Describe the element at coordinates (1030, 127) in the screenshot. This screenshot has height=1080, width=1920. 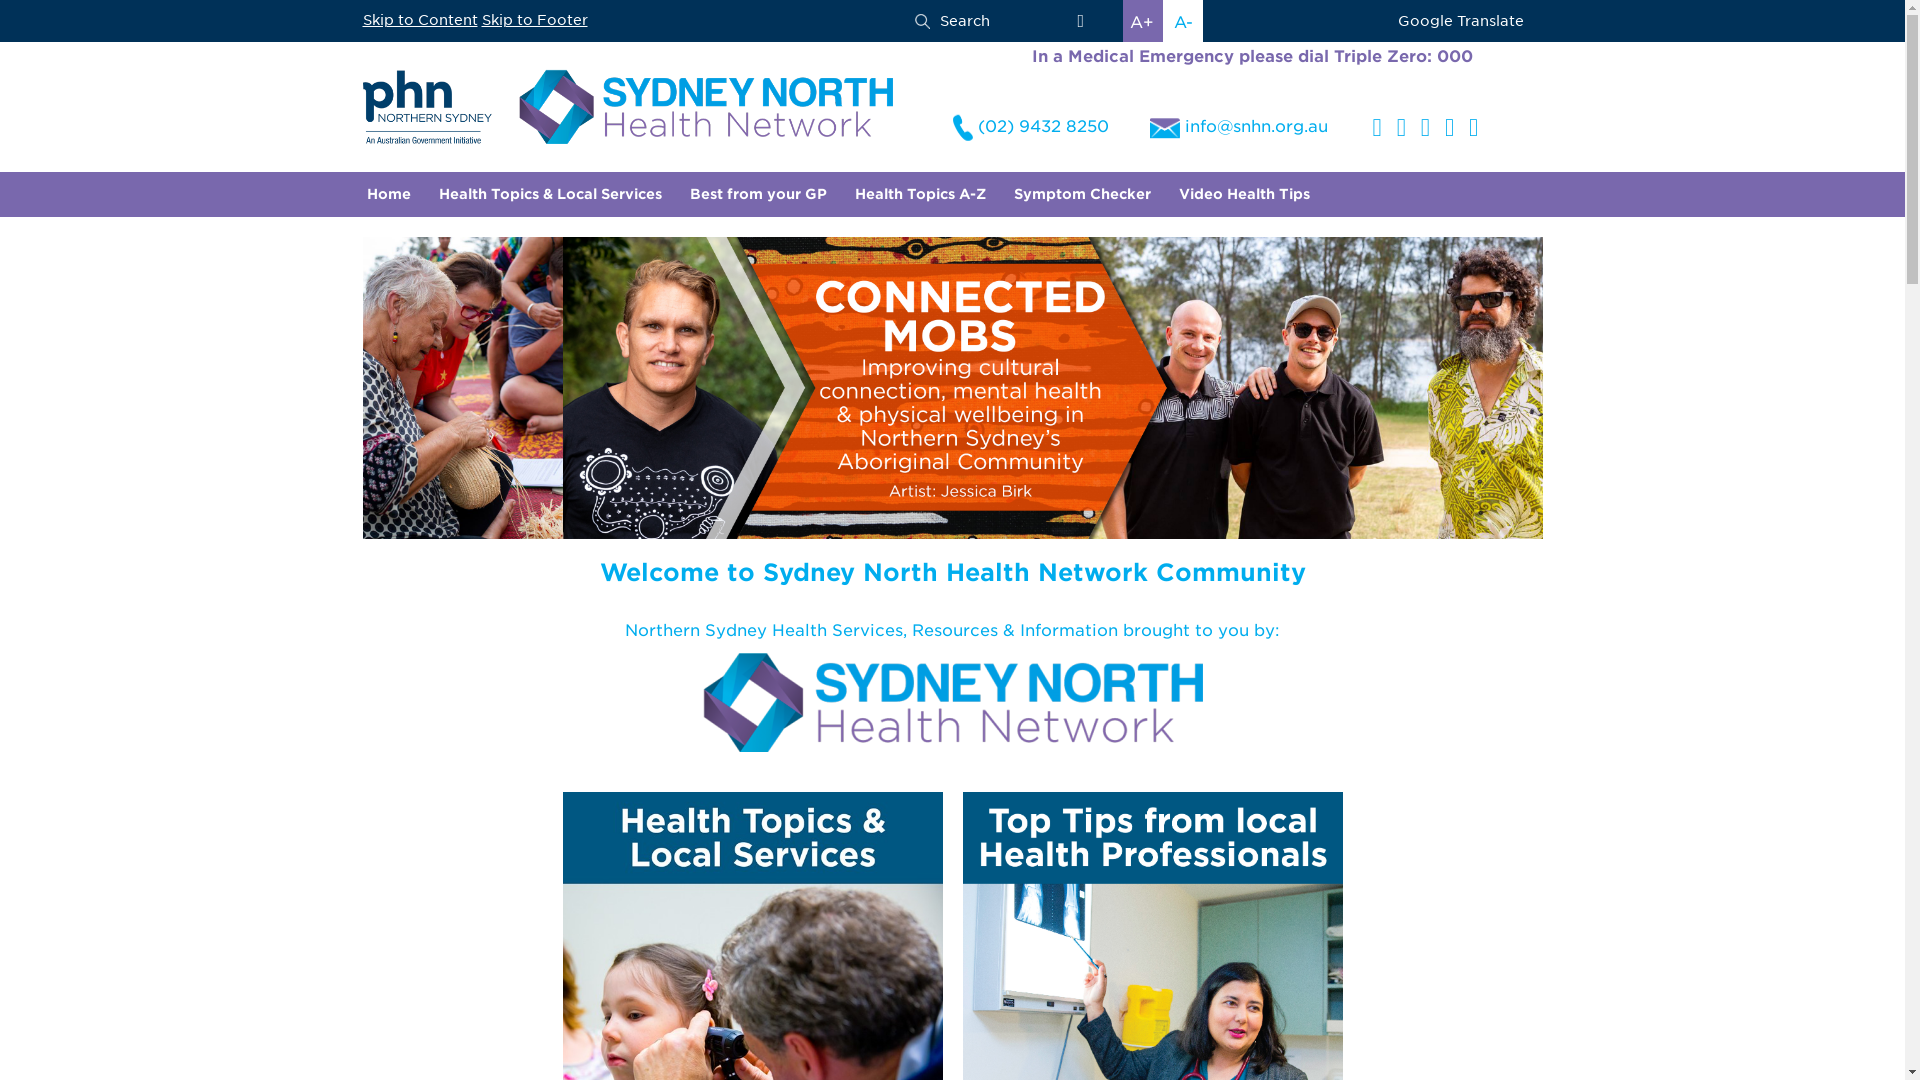
I see `(02) 9432 8250` at that location.